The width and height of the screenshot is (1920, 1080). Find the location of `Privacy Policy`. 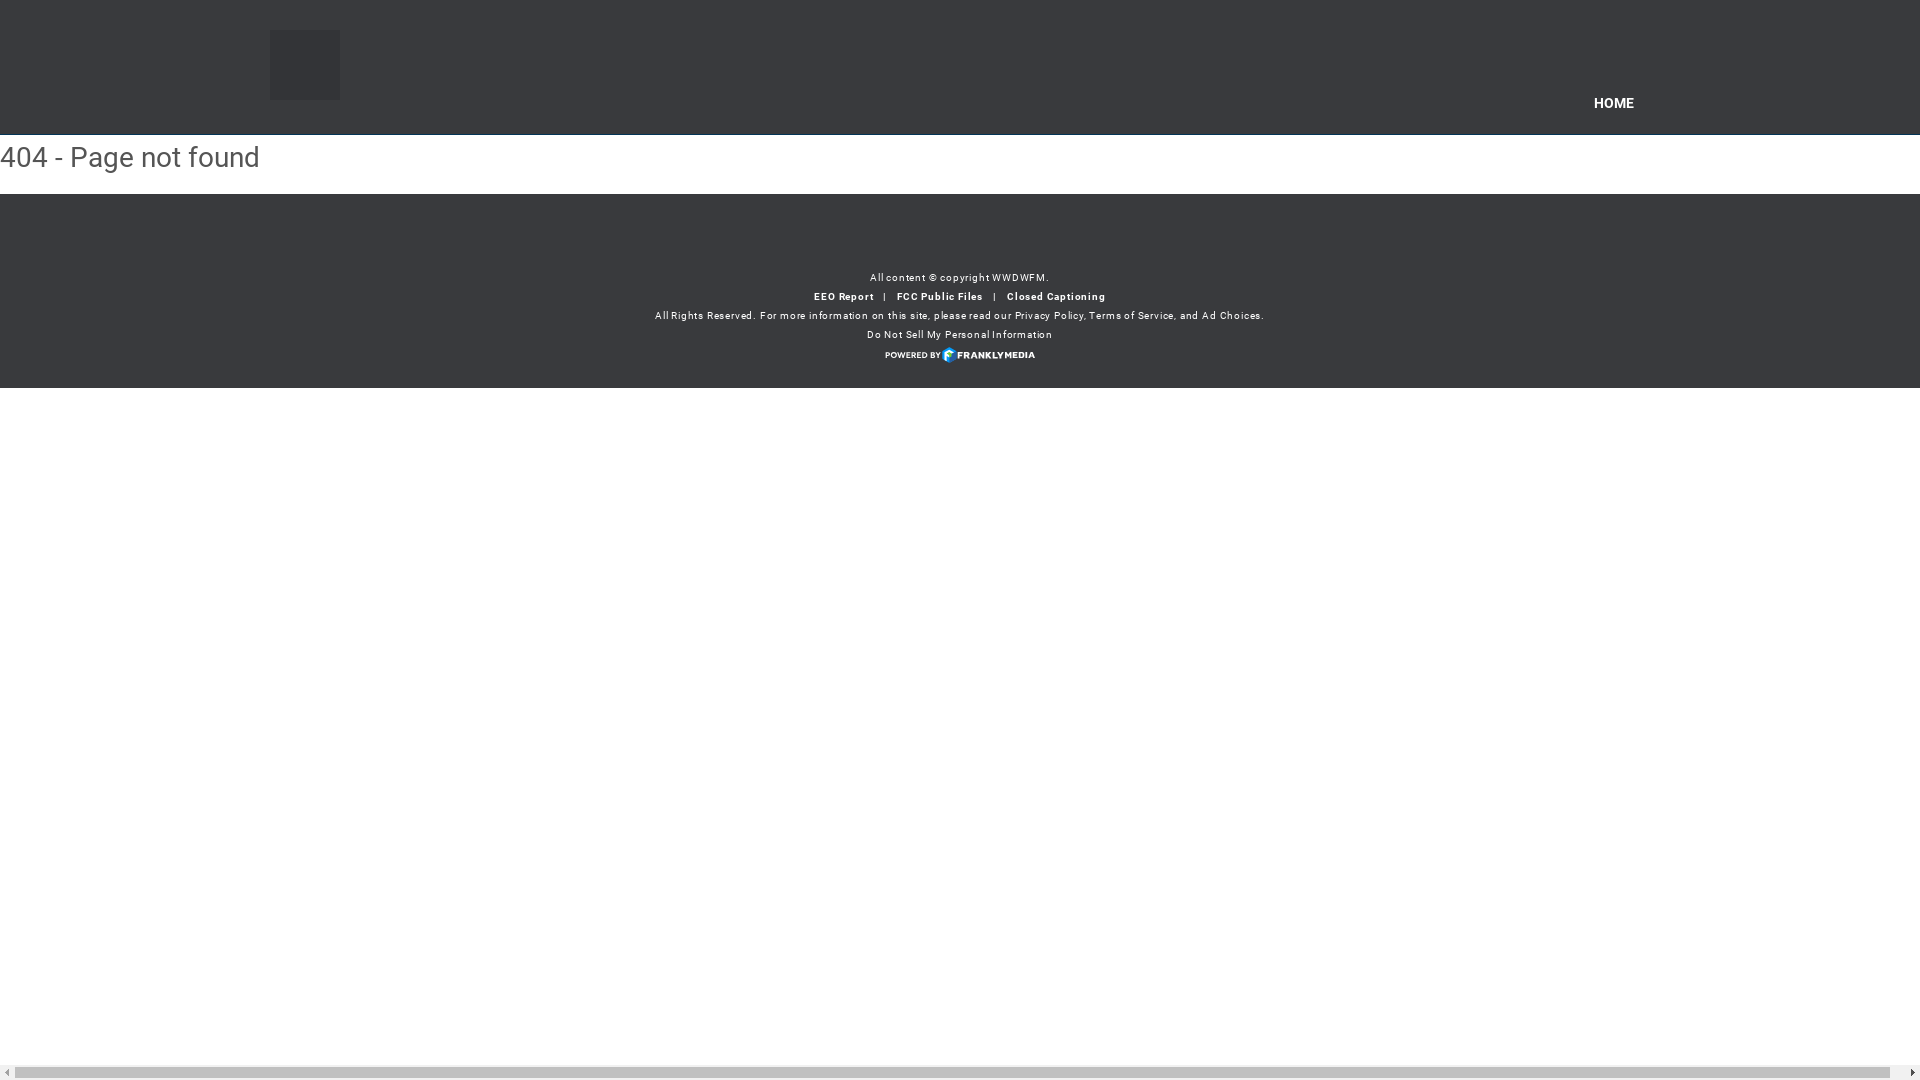

Privacy Policy is located at coordinates (1050, 316).